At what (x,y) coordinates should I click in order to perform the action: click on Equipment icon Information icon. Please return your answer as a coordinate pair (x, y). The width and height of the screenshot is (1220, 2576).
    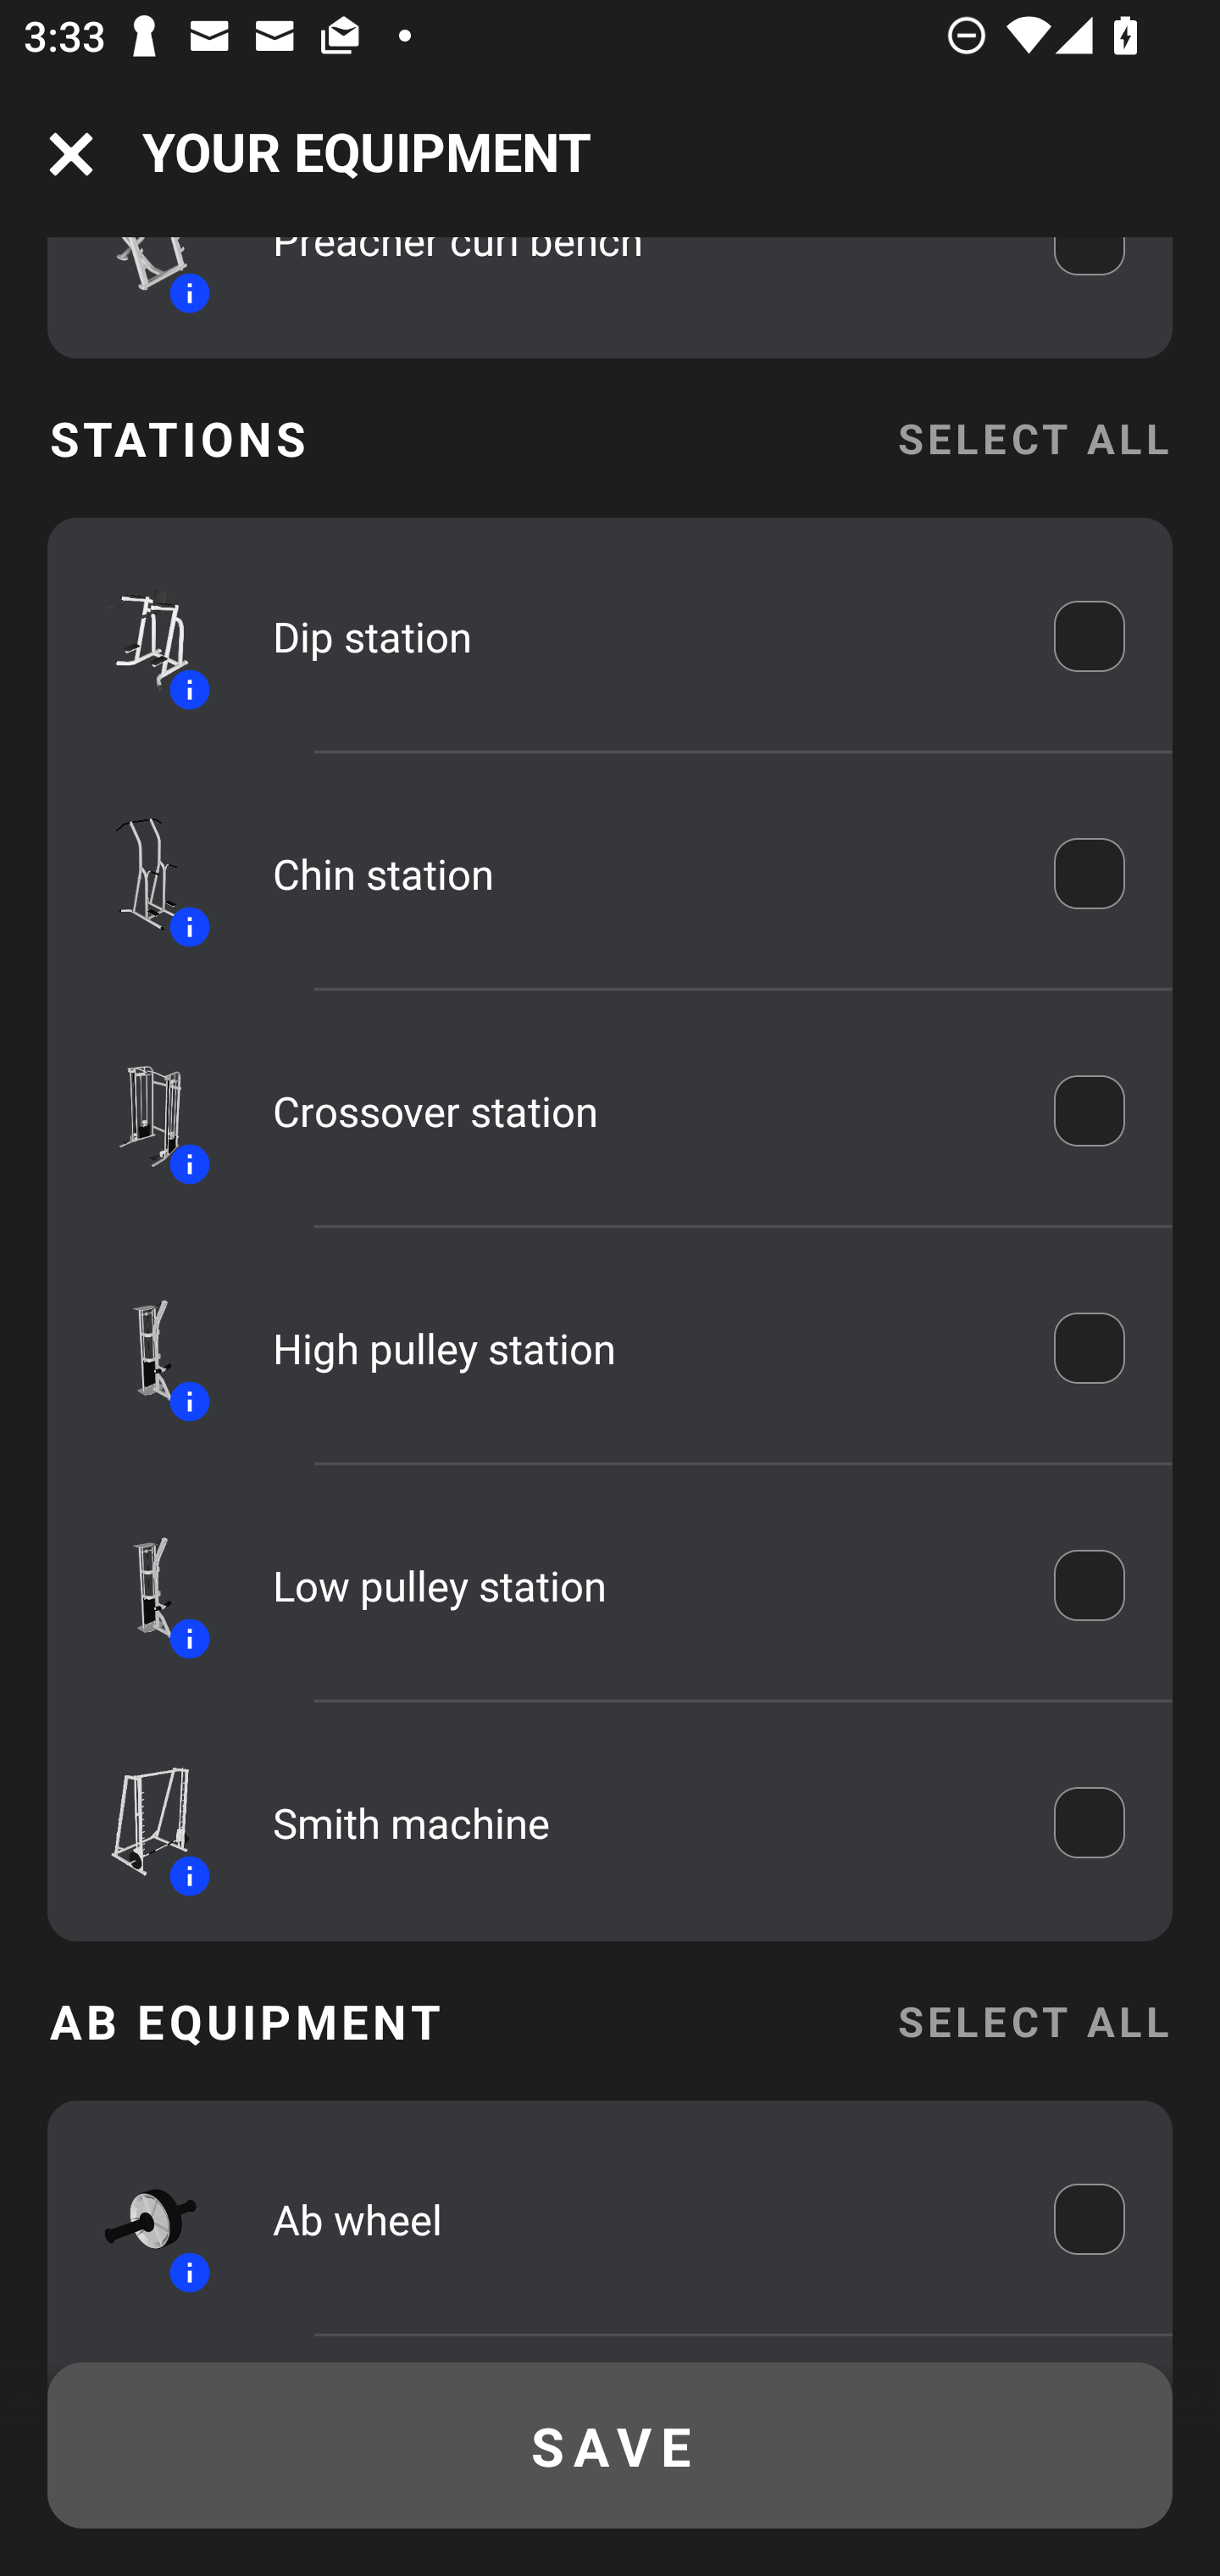
    Looking at the image, I should click on (136, 1822).